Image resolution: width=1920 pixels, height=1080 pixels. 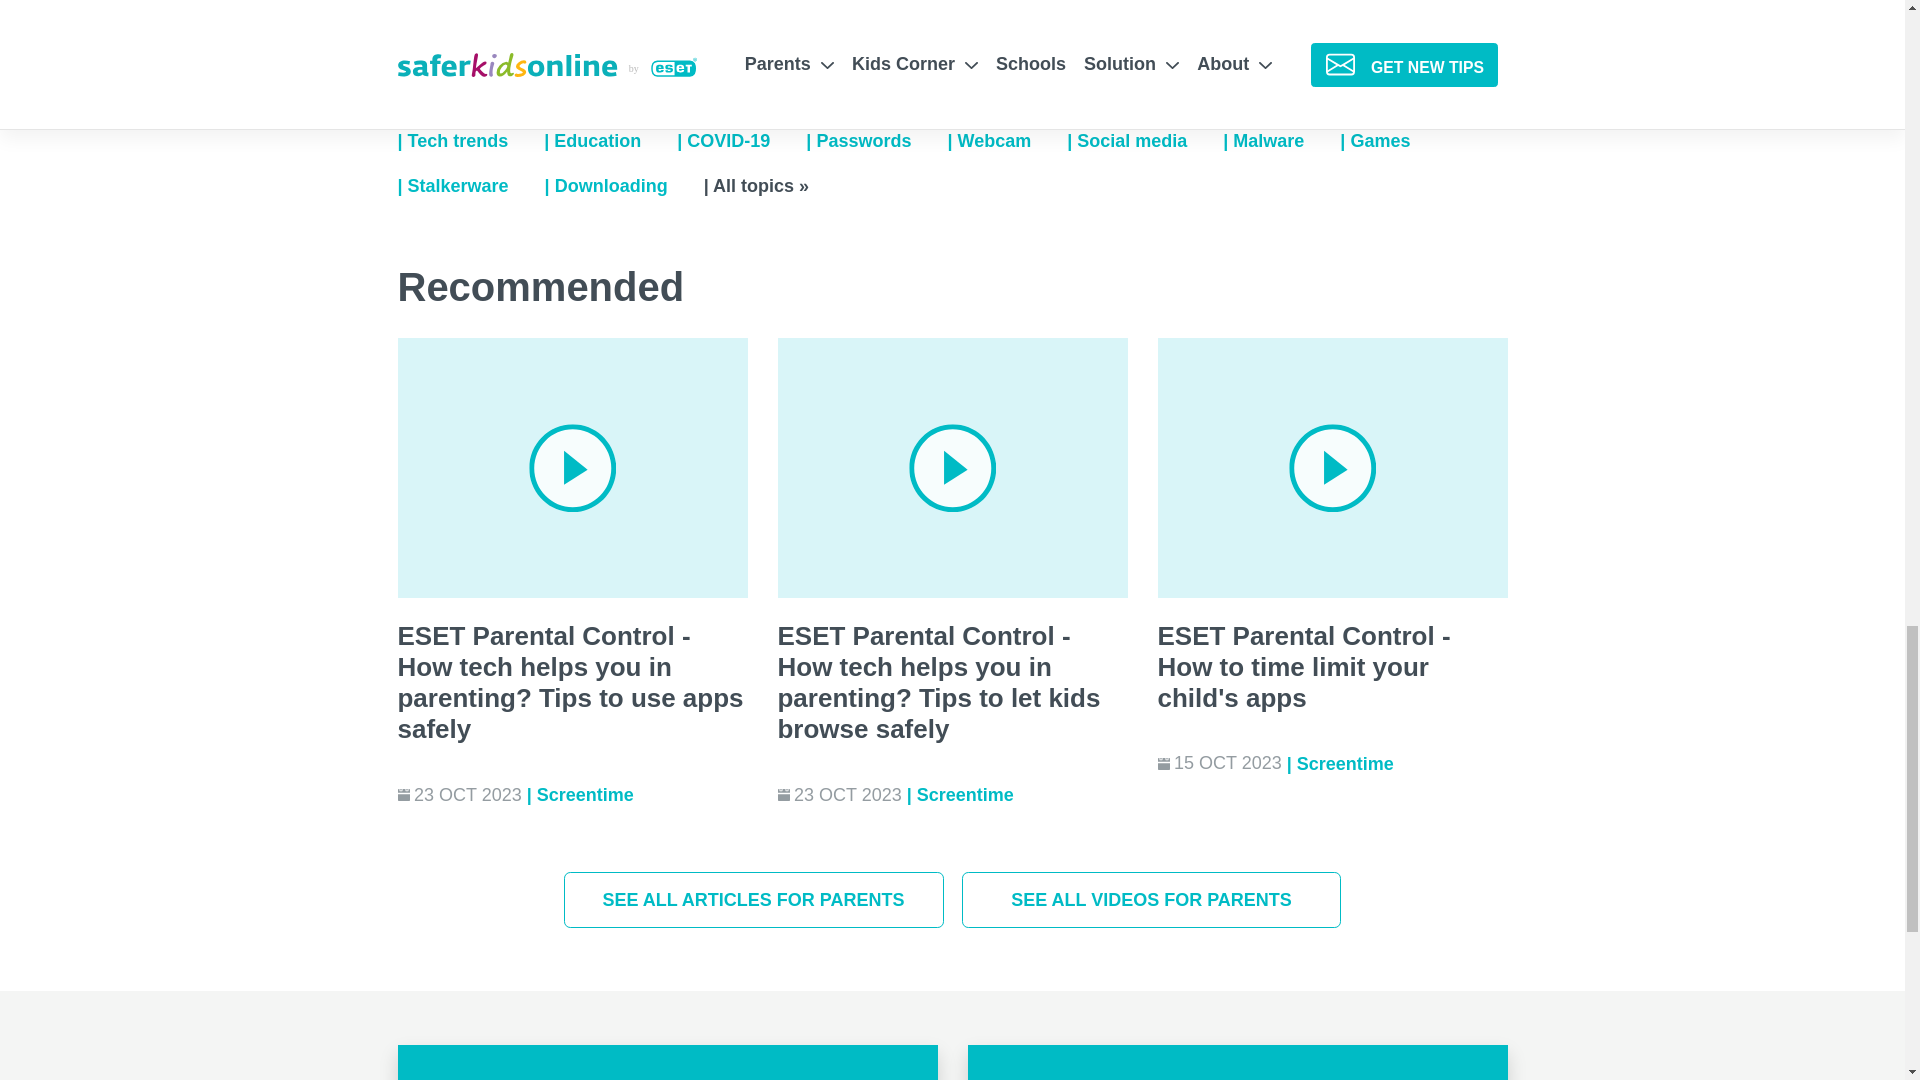 What do you see at coordinates (742, 141) in the screenshot?
I see `Latest topics` at bounding box center [742, 141].